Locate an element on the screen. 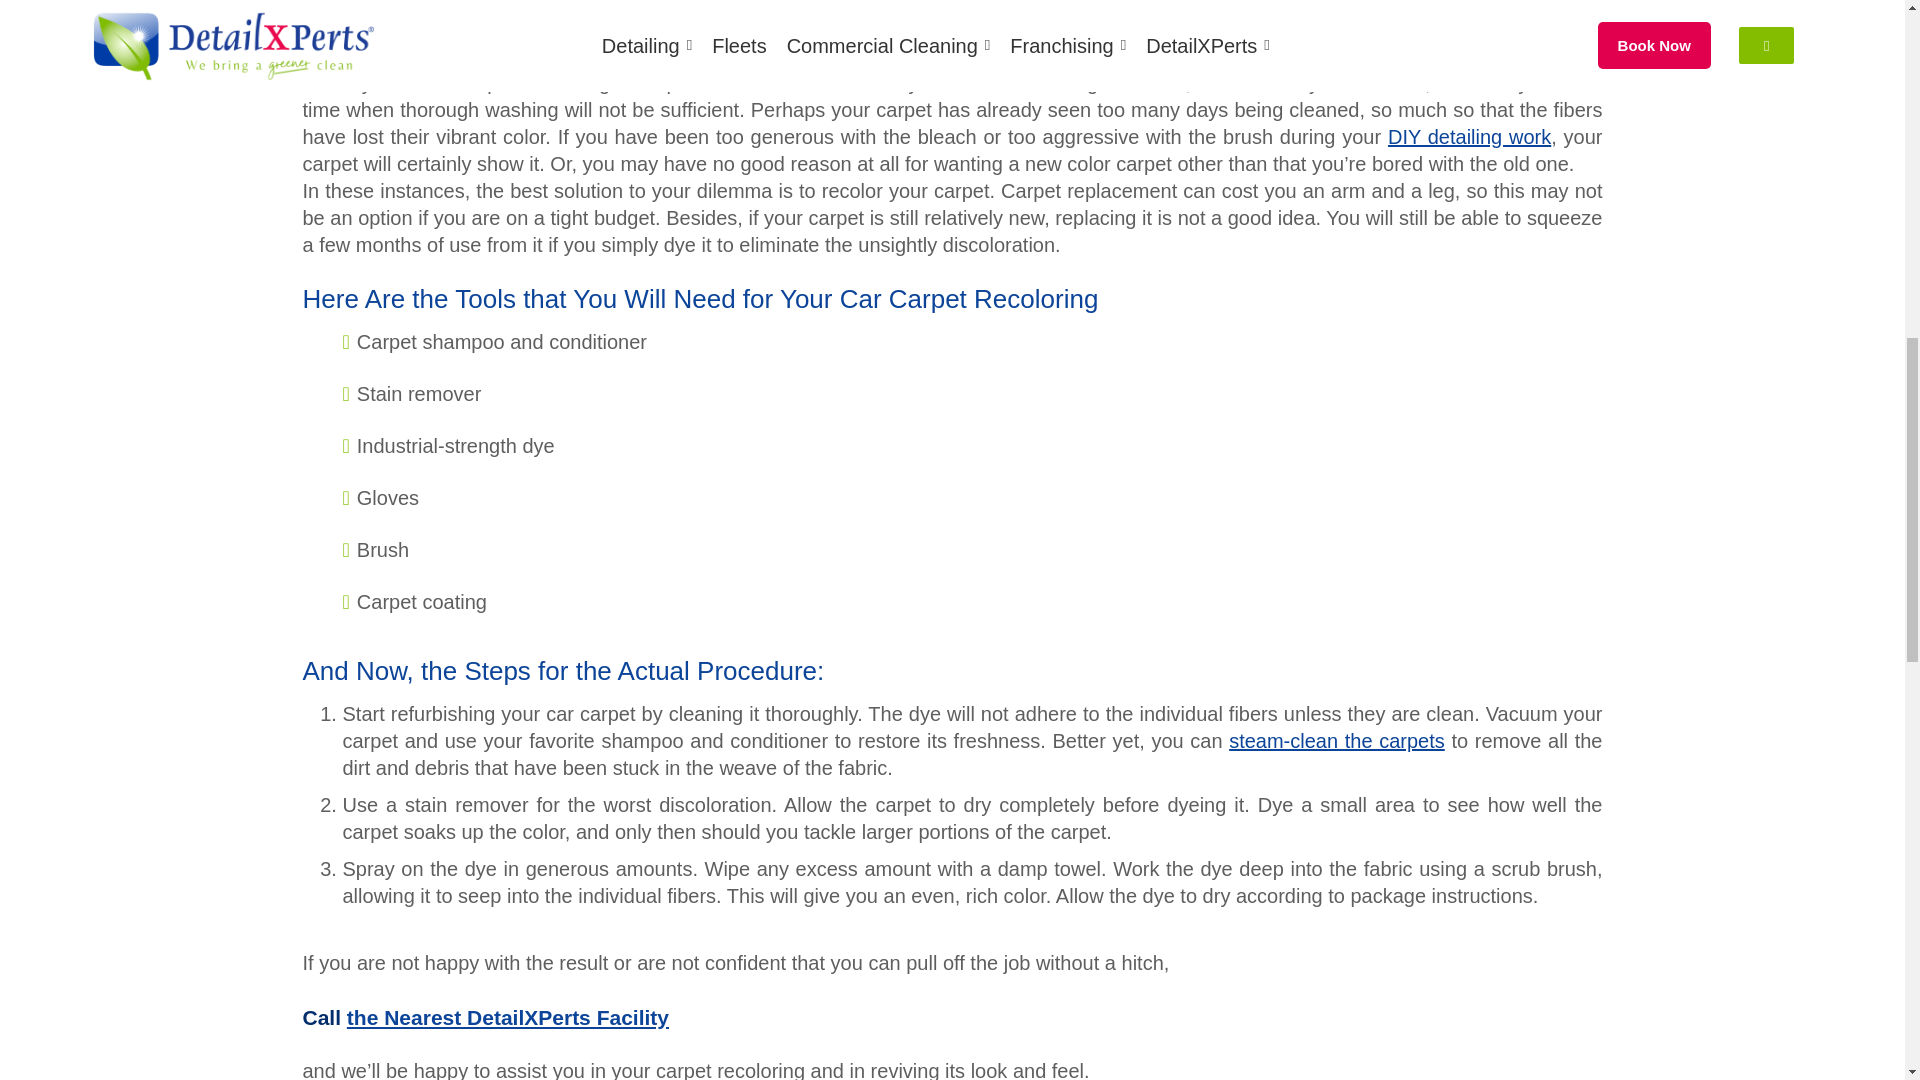 The height and width of the screenshot is (1080, 1920). the nearest DetailXPerts facility is located at coordinates (508, 1017).